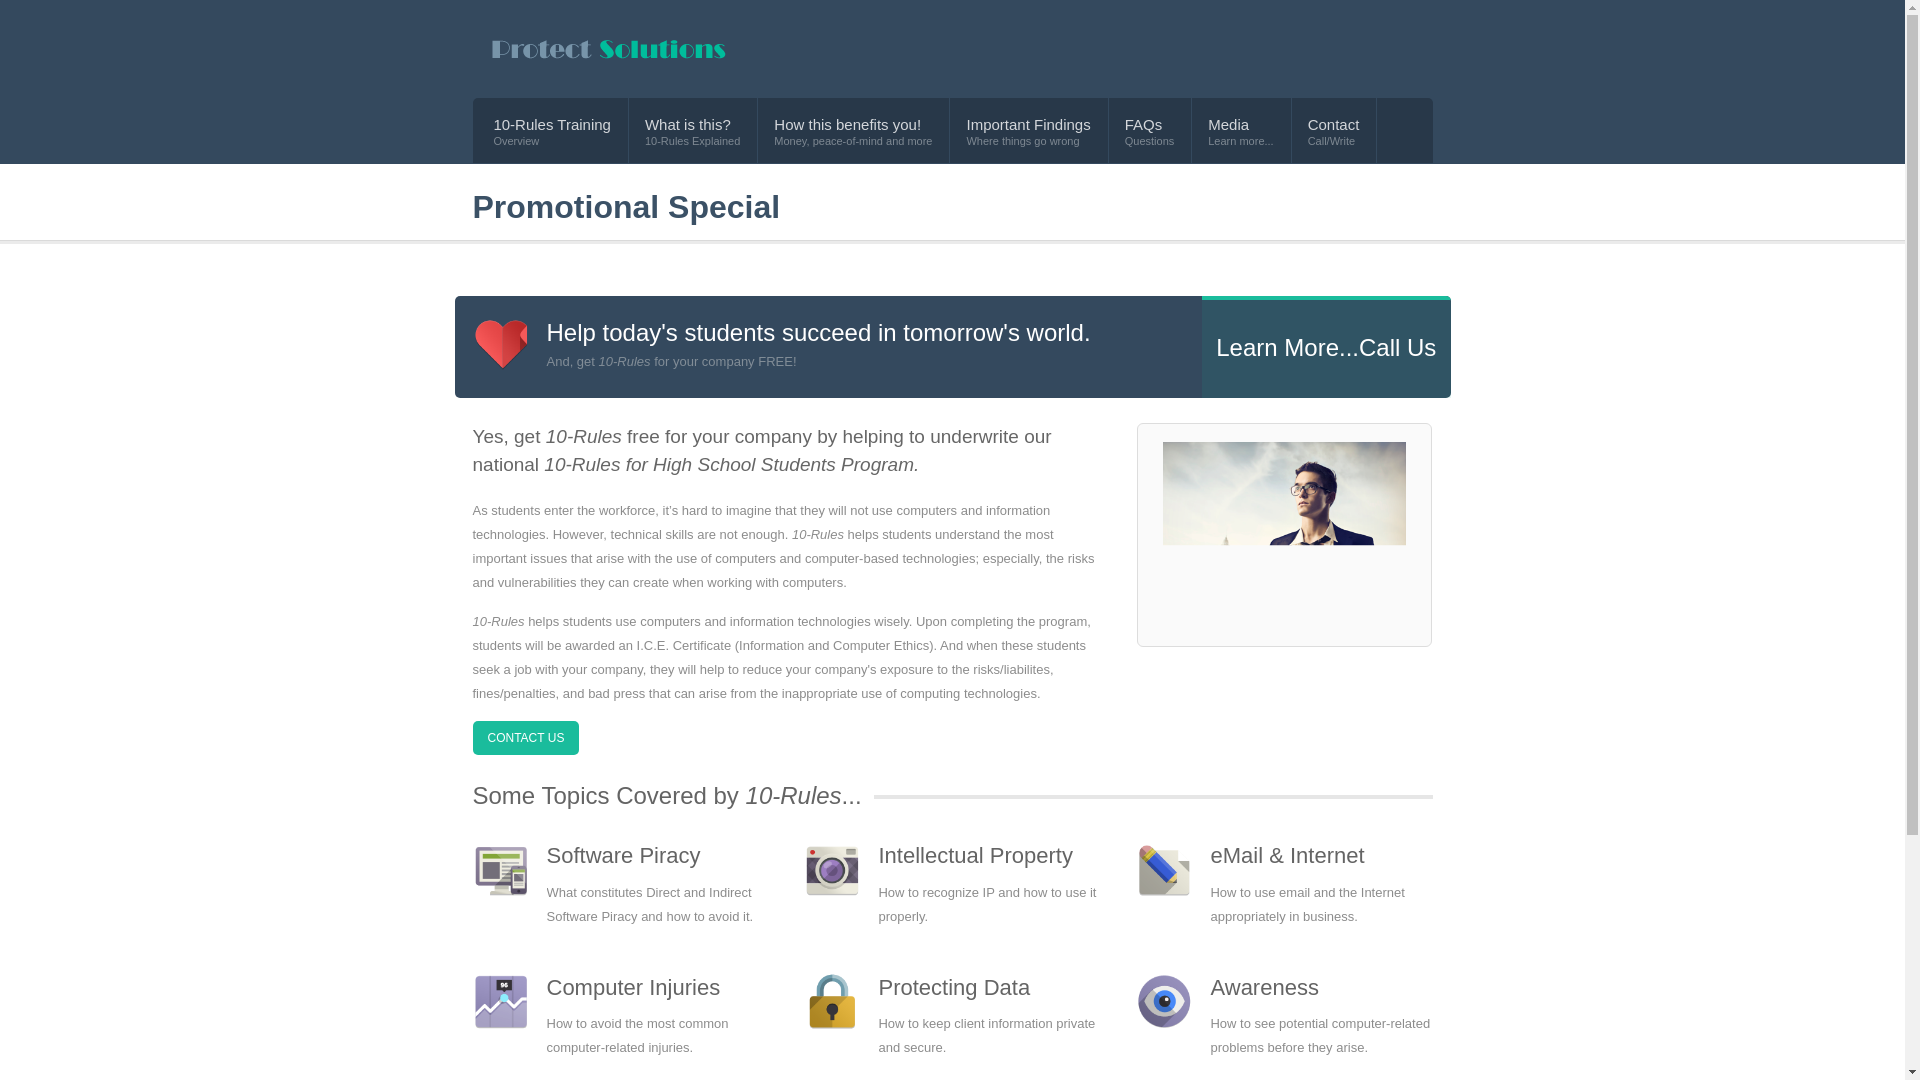  Describe the element at coordinates (1240, 140) in the screenshot. I see `Learn more...` at that location.